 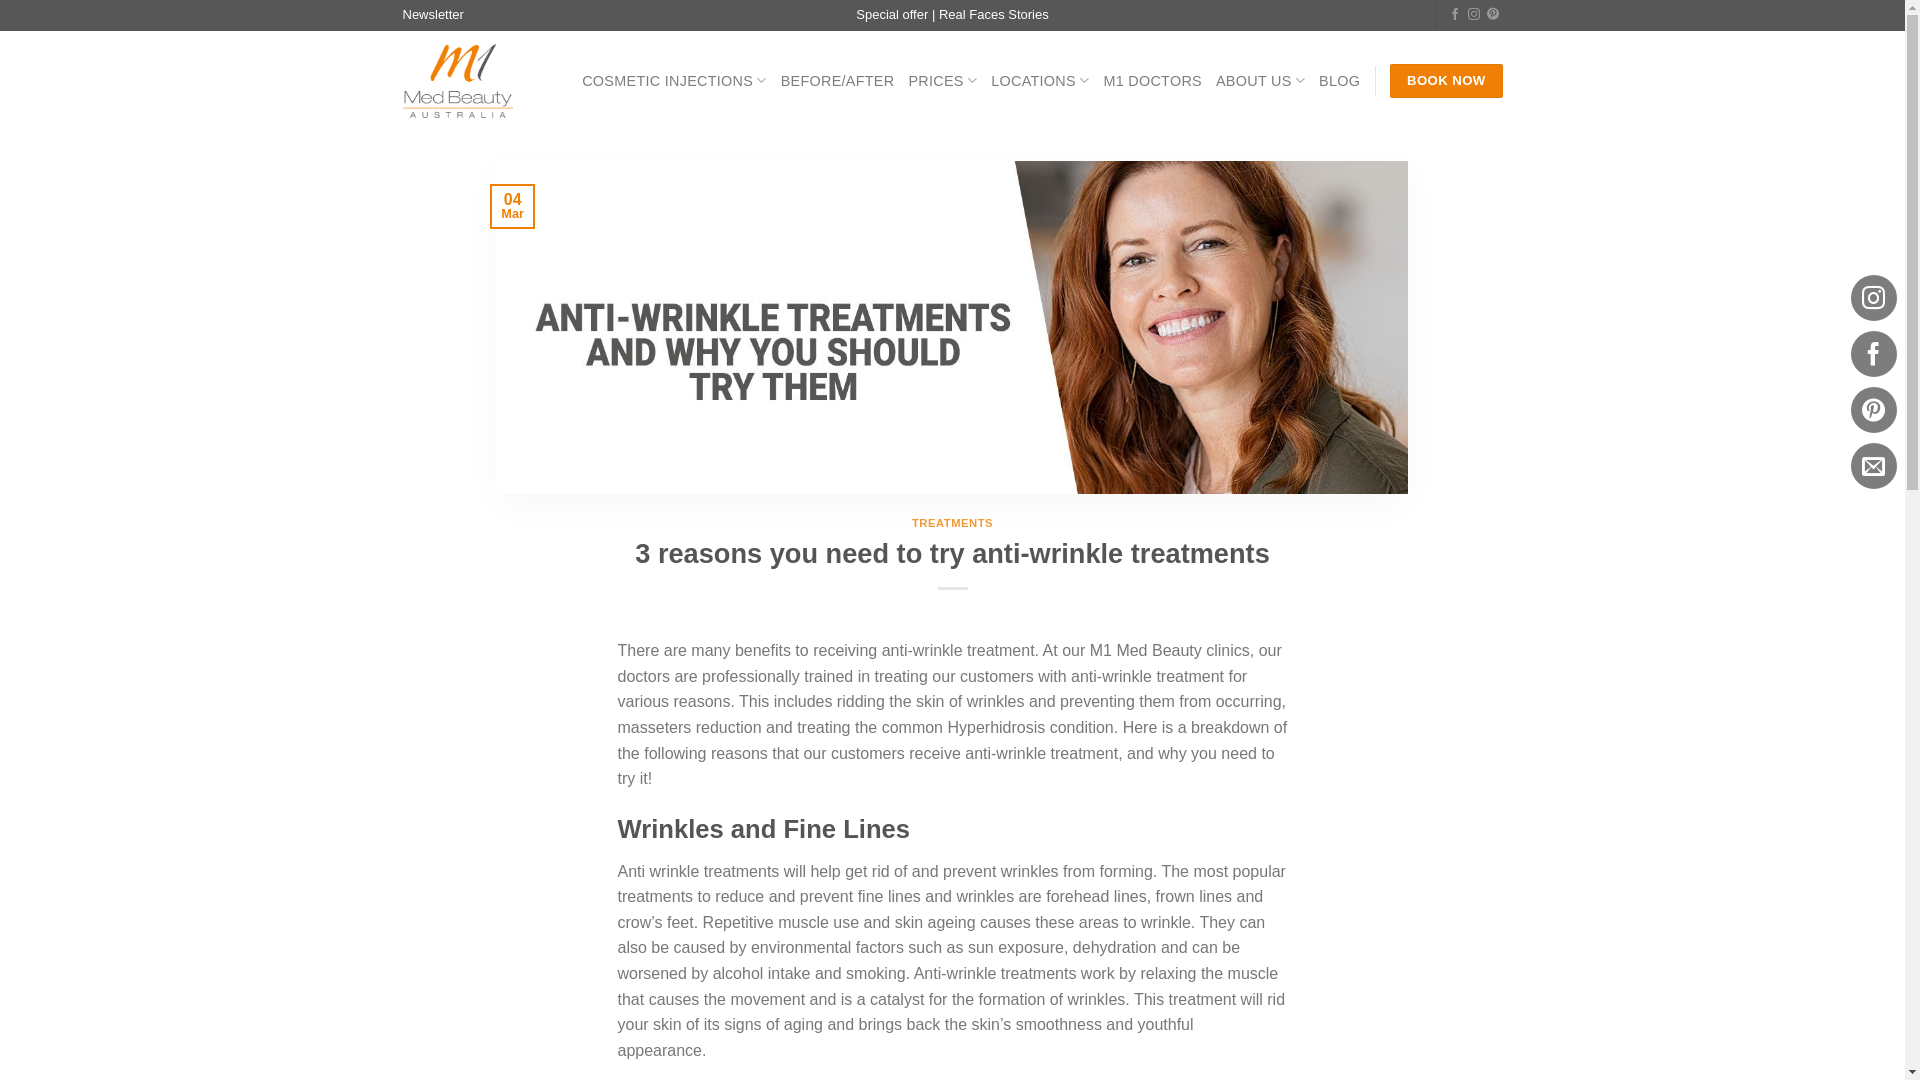 I want to click on M1 DOCTORS, so click(x=1152, y=81).